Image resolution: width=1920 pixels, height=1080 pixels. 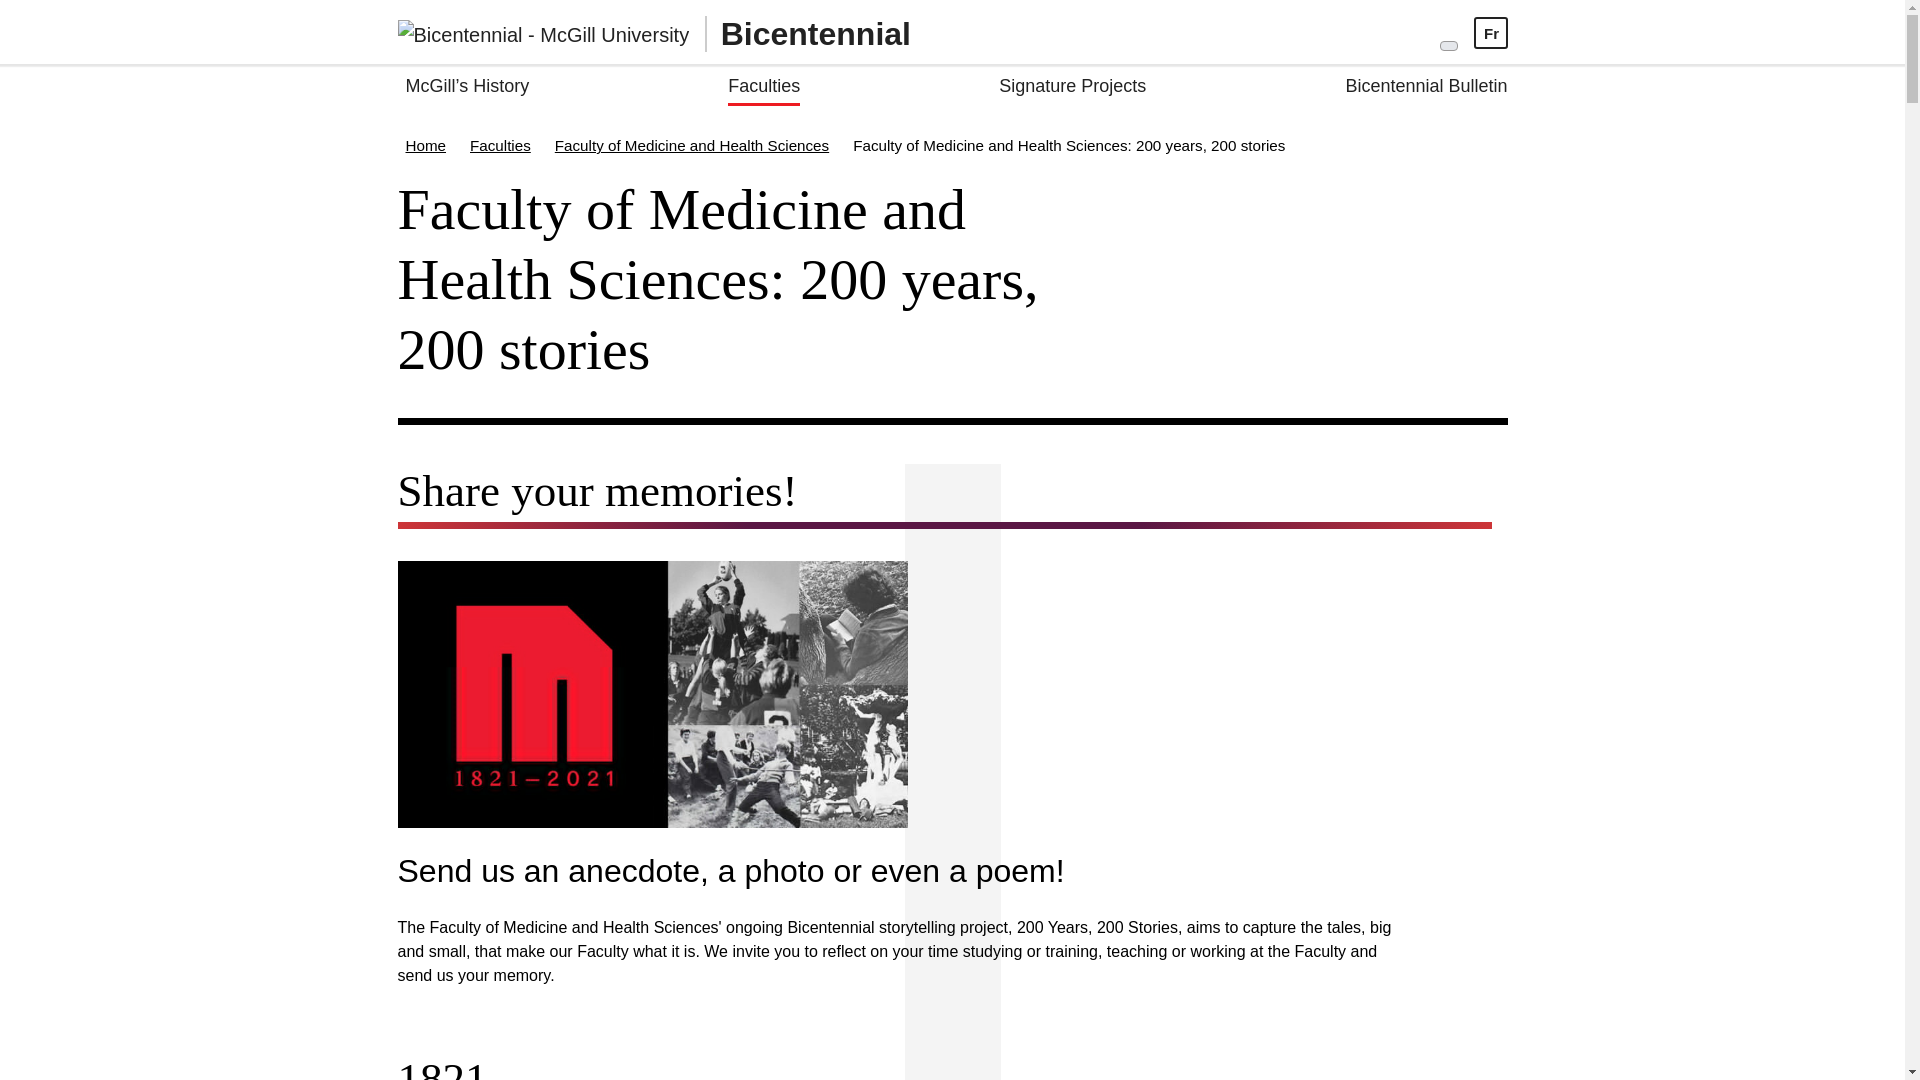 I want to click on Send us an anecdote, a photo or even a poem!, so click(x=896, y=876).